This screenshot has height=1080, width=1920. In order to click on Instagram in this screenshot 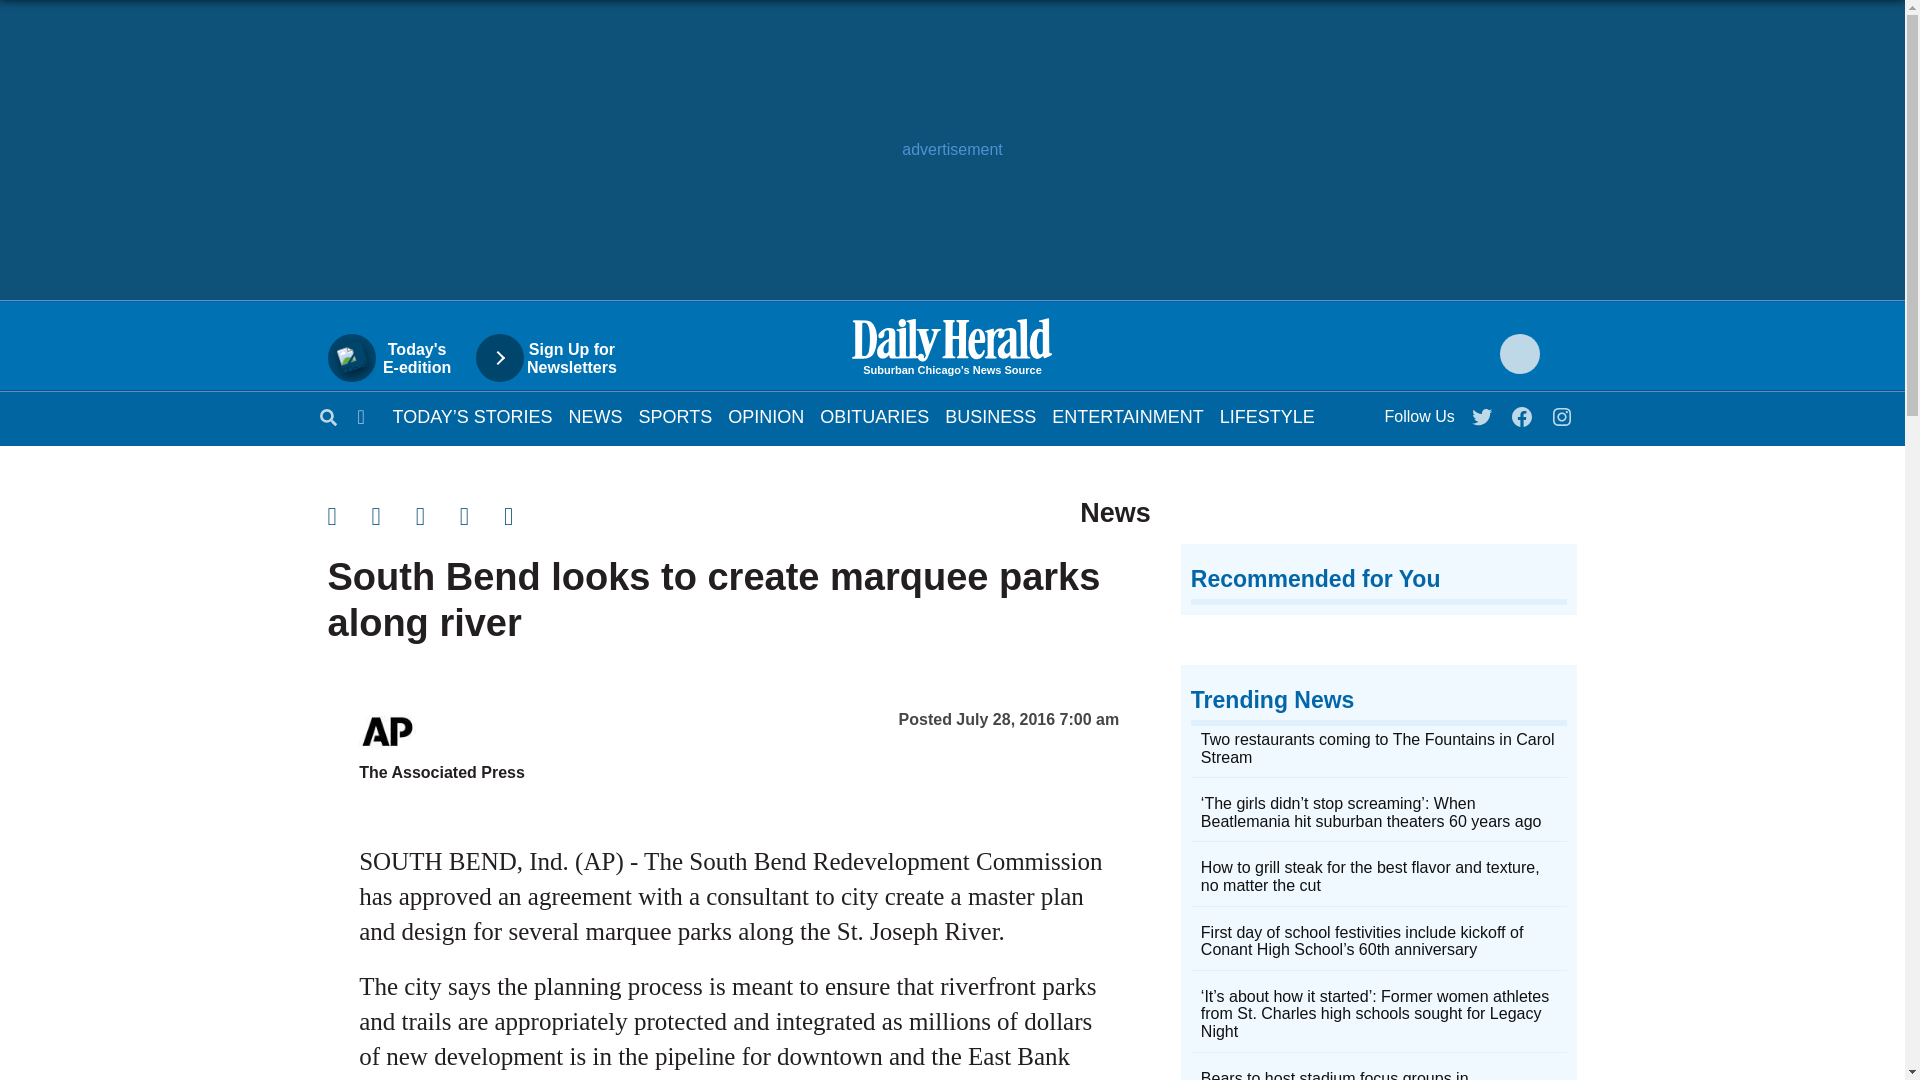, I will do `click(1562, 412)`.